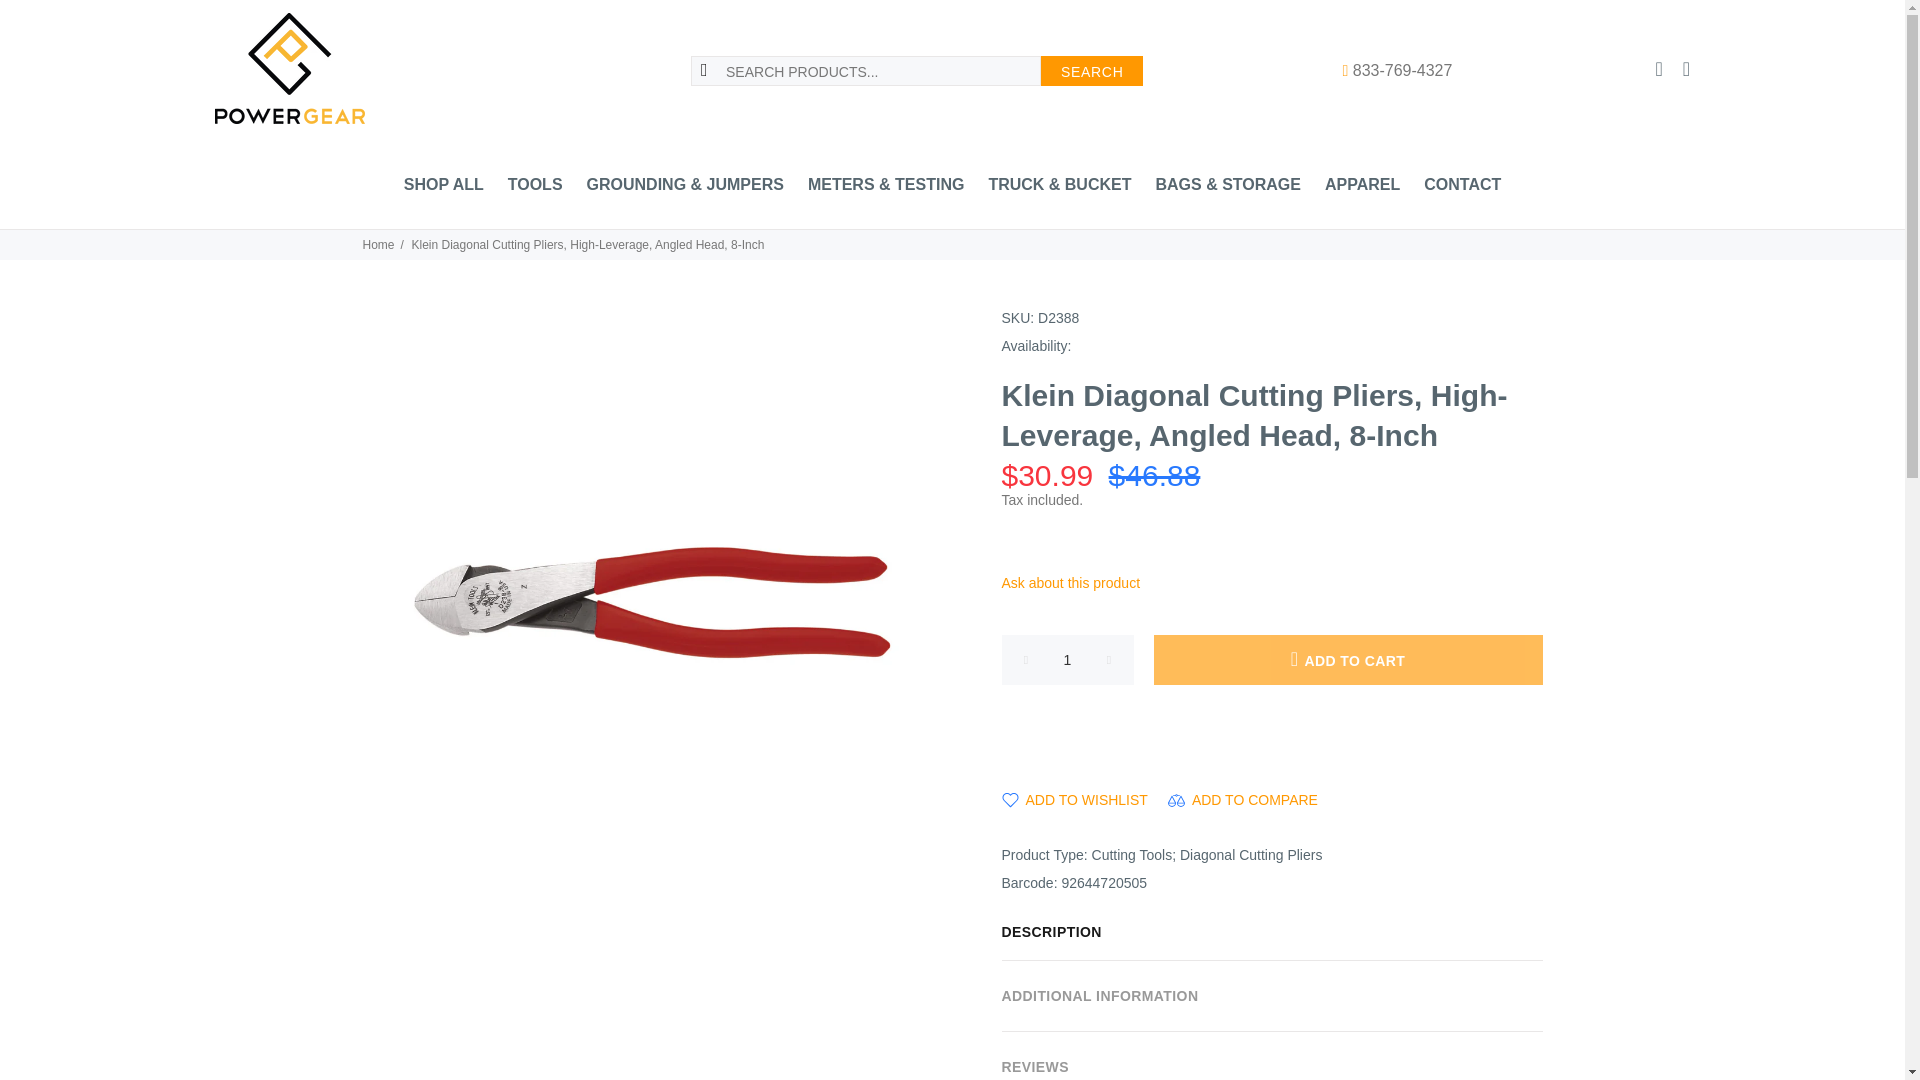 This screenshot has height=1080, width=1920. What do you see at coordinates (1092, 71) in the screenshot?
I see `SEARCH` at bounding box center [1092, 71].